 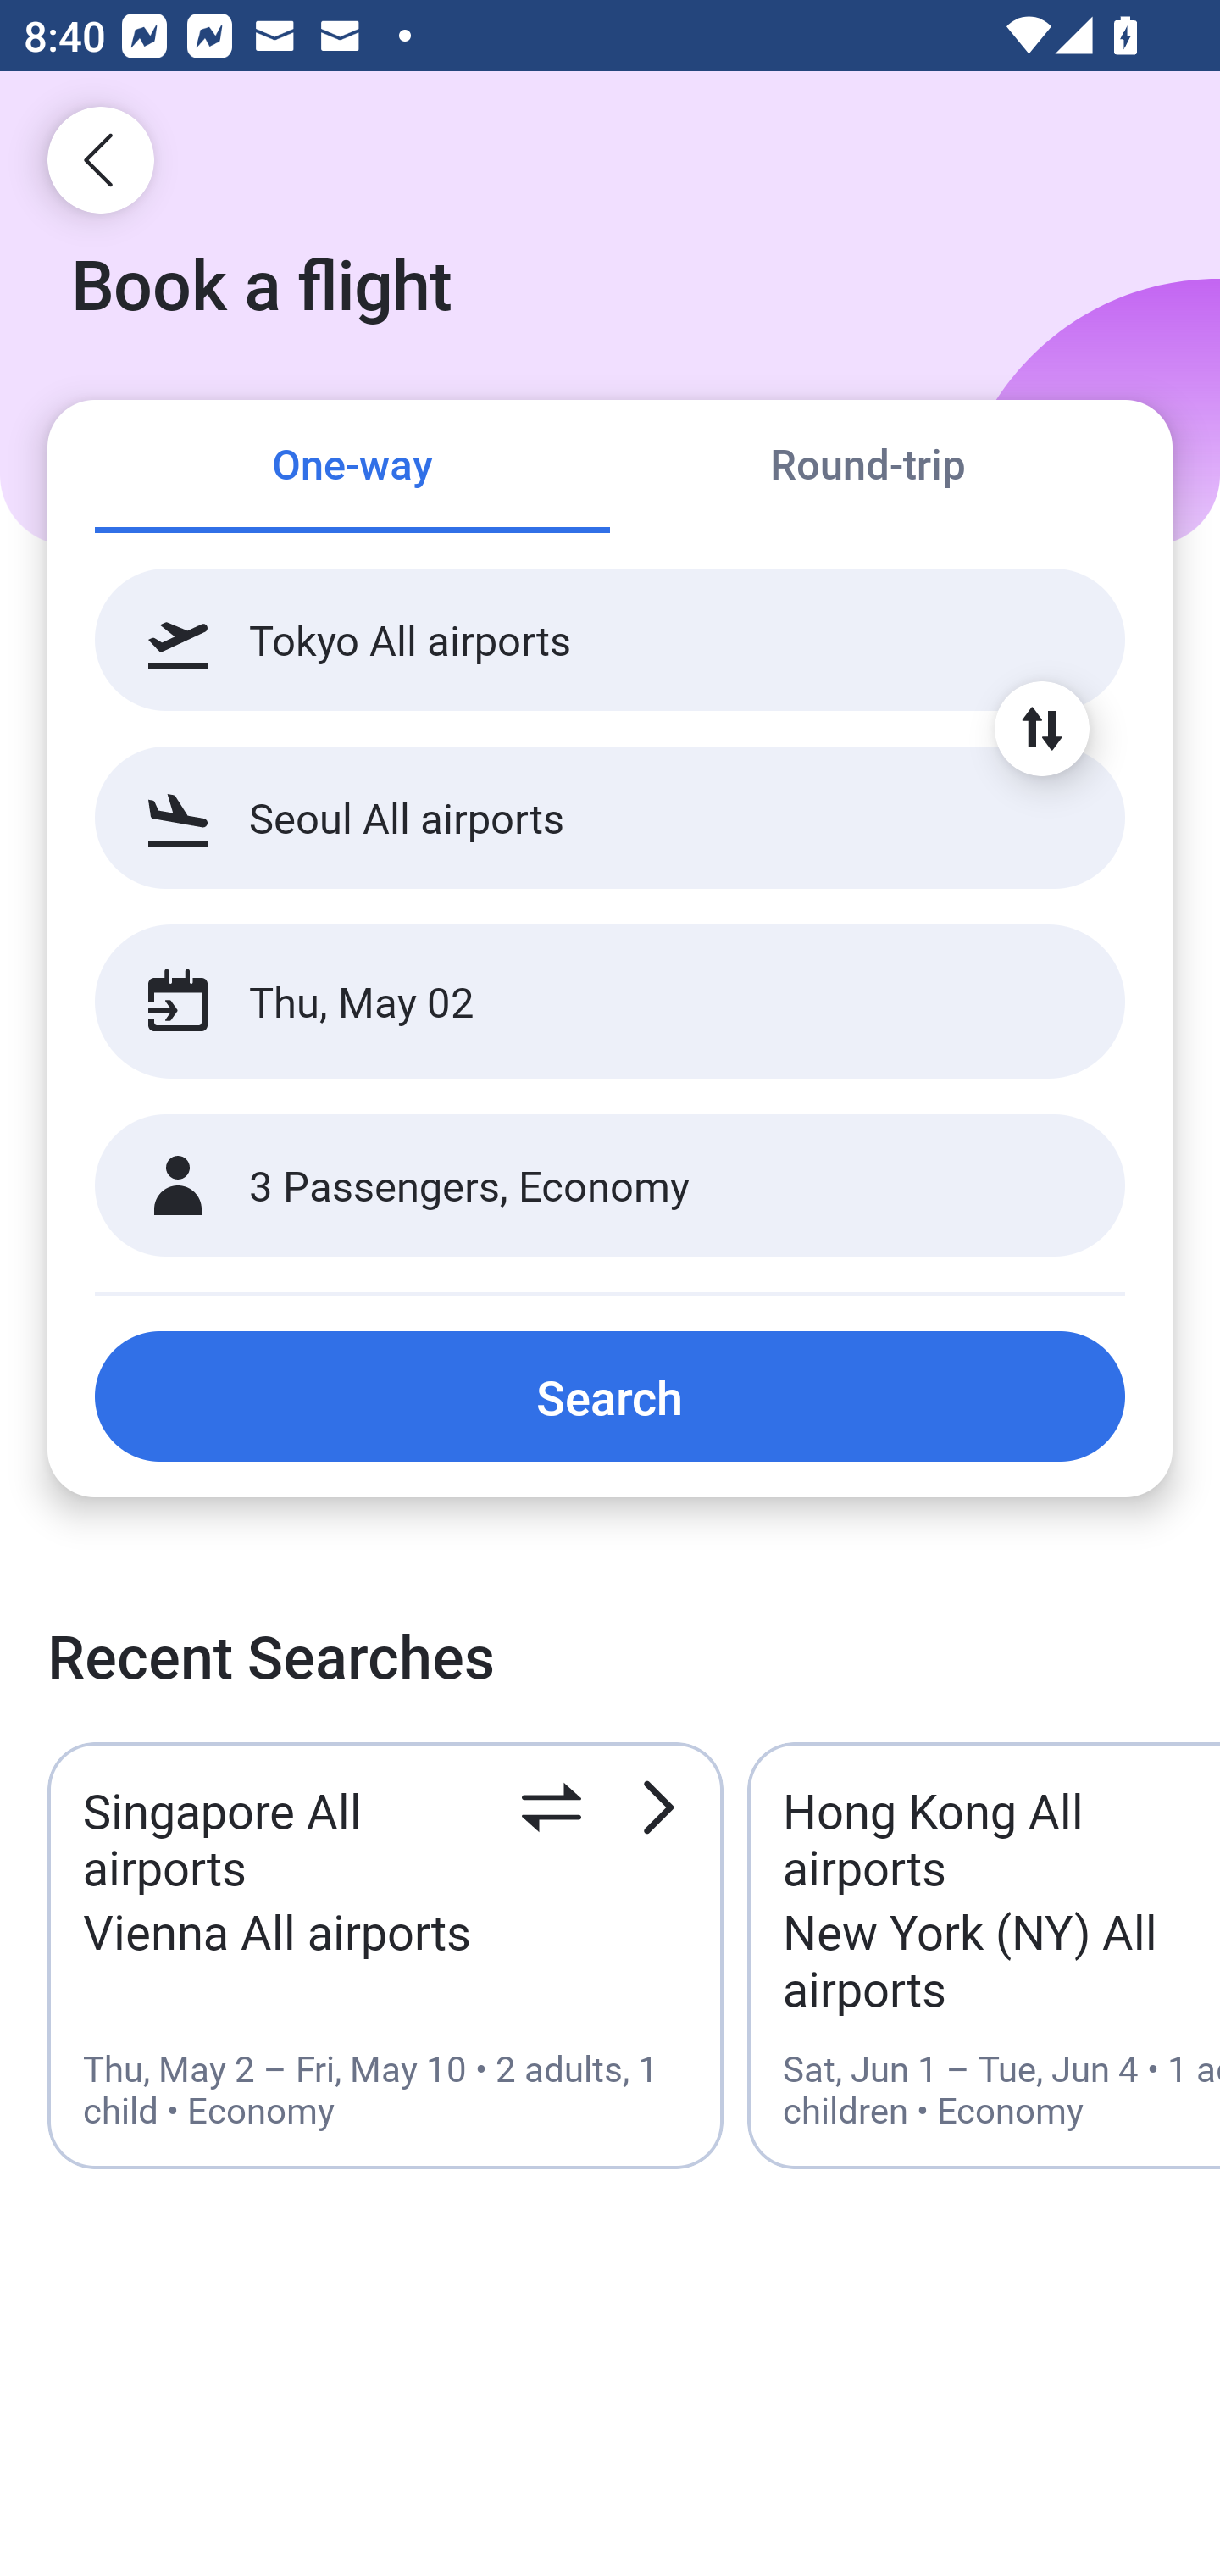 I want to click on 3 Passengers, Economy, so click(x=610, y=1186).